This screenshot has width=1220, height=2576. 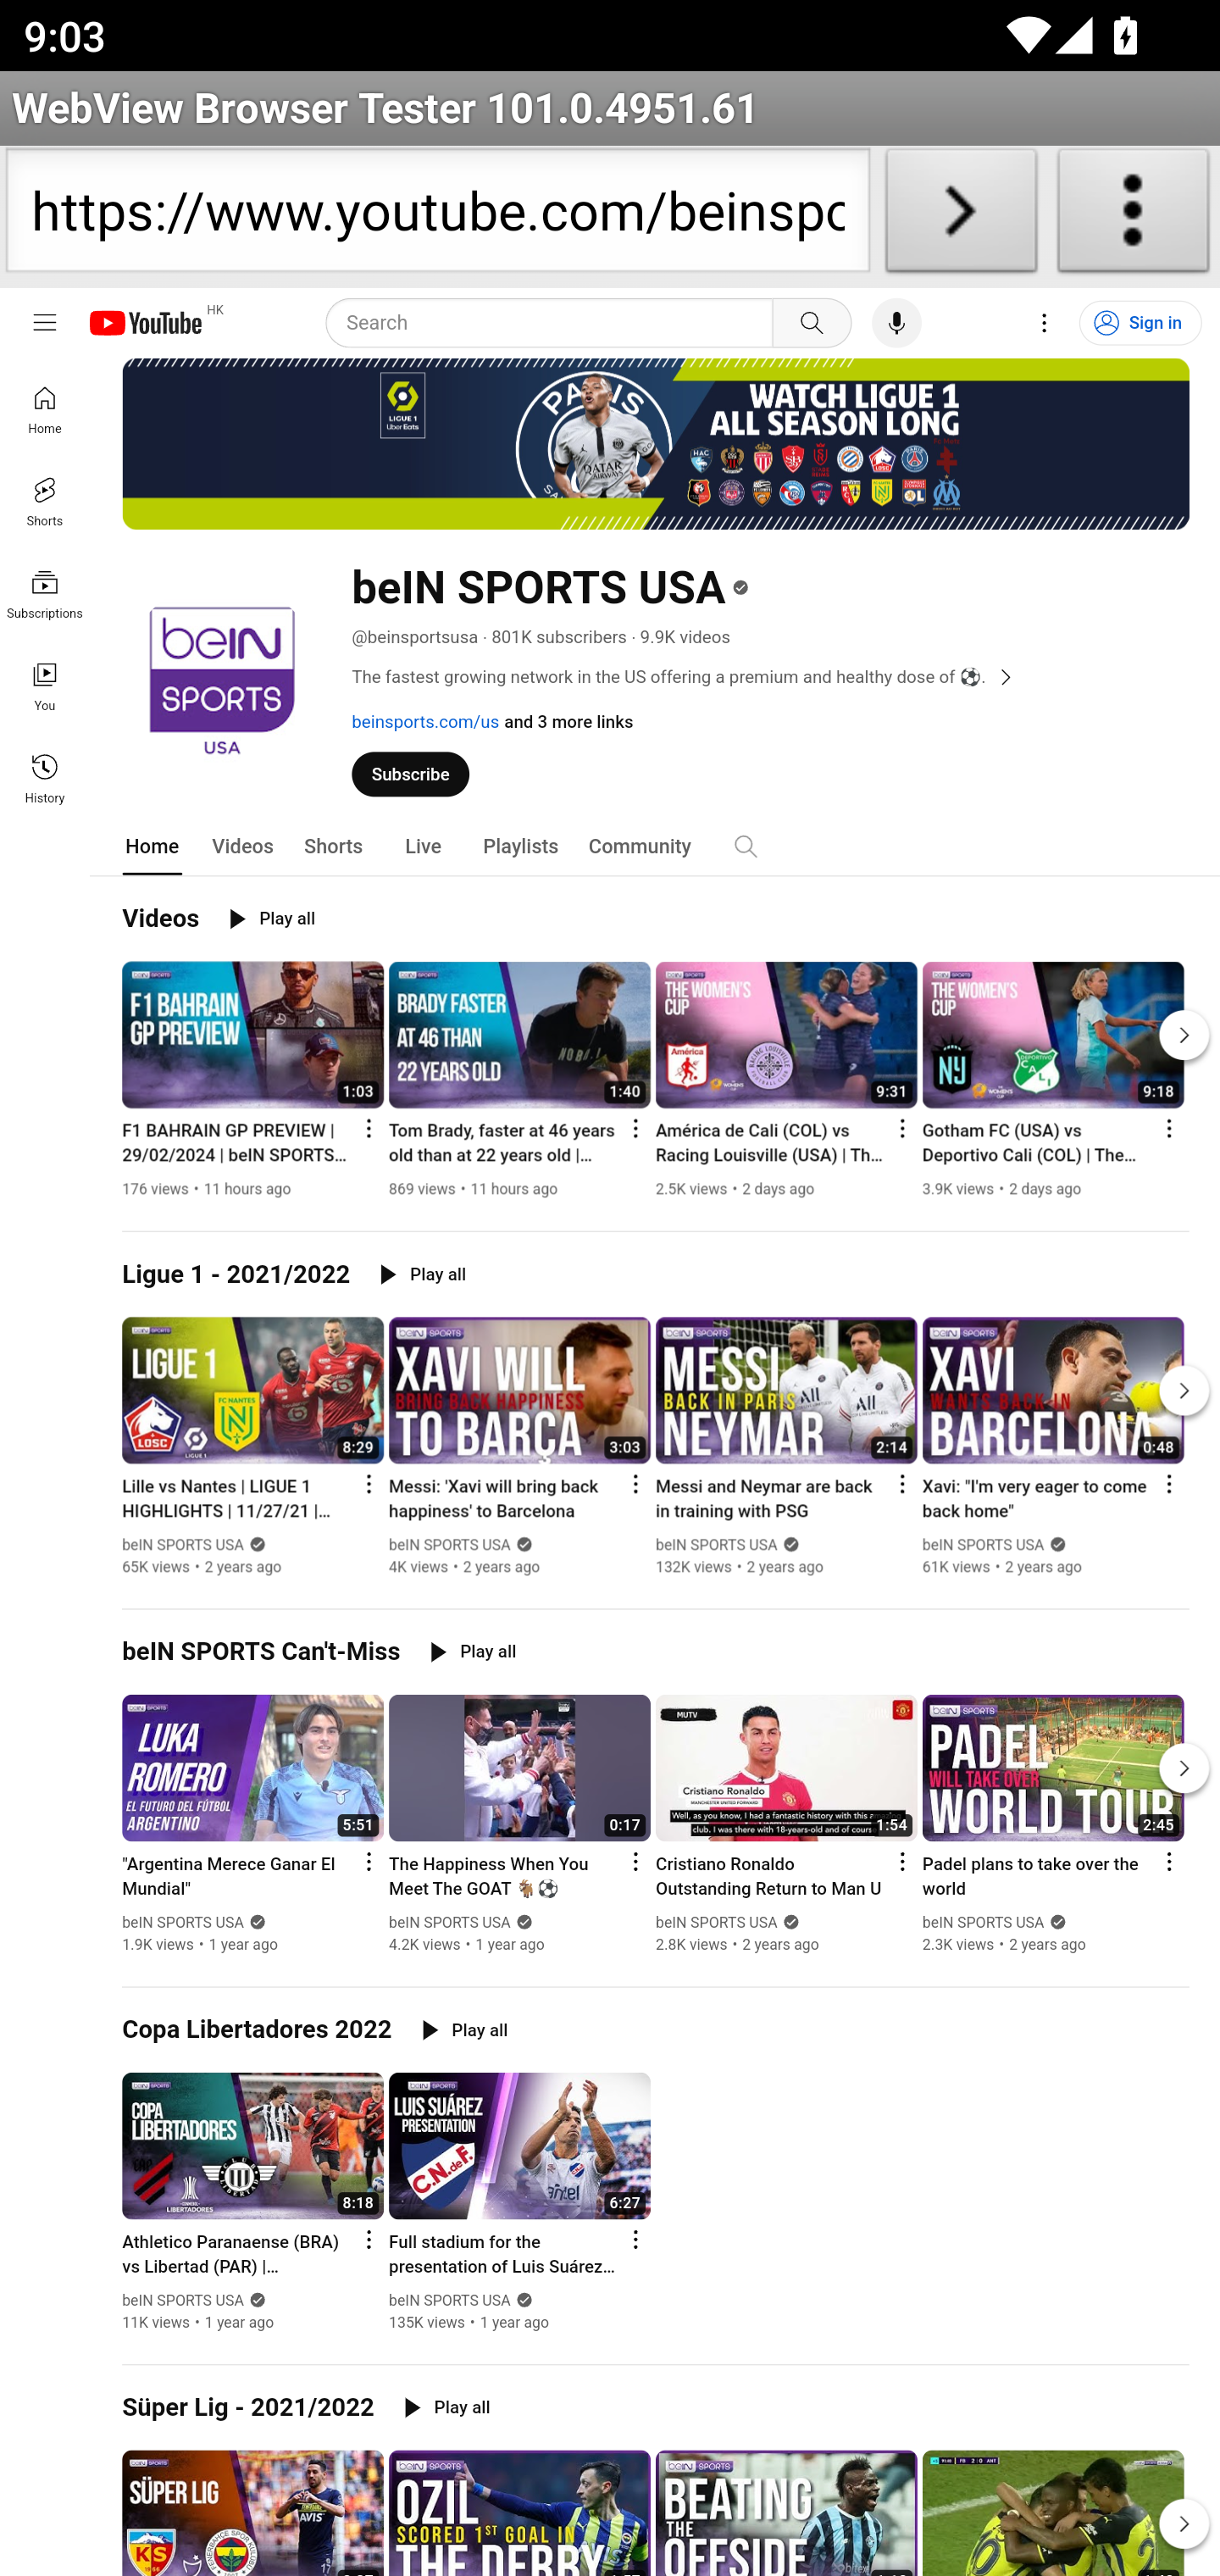 What do you see at coordinates (44, 409) in the screenshot?
I see `Home Home Home` at bounding box center [44, 409].